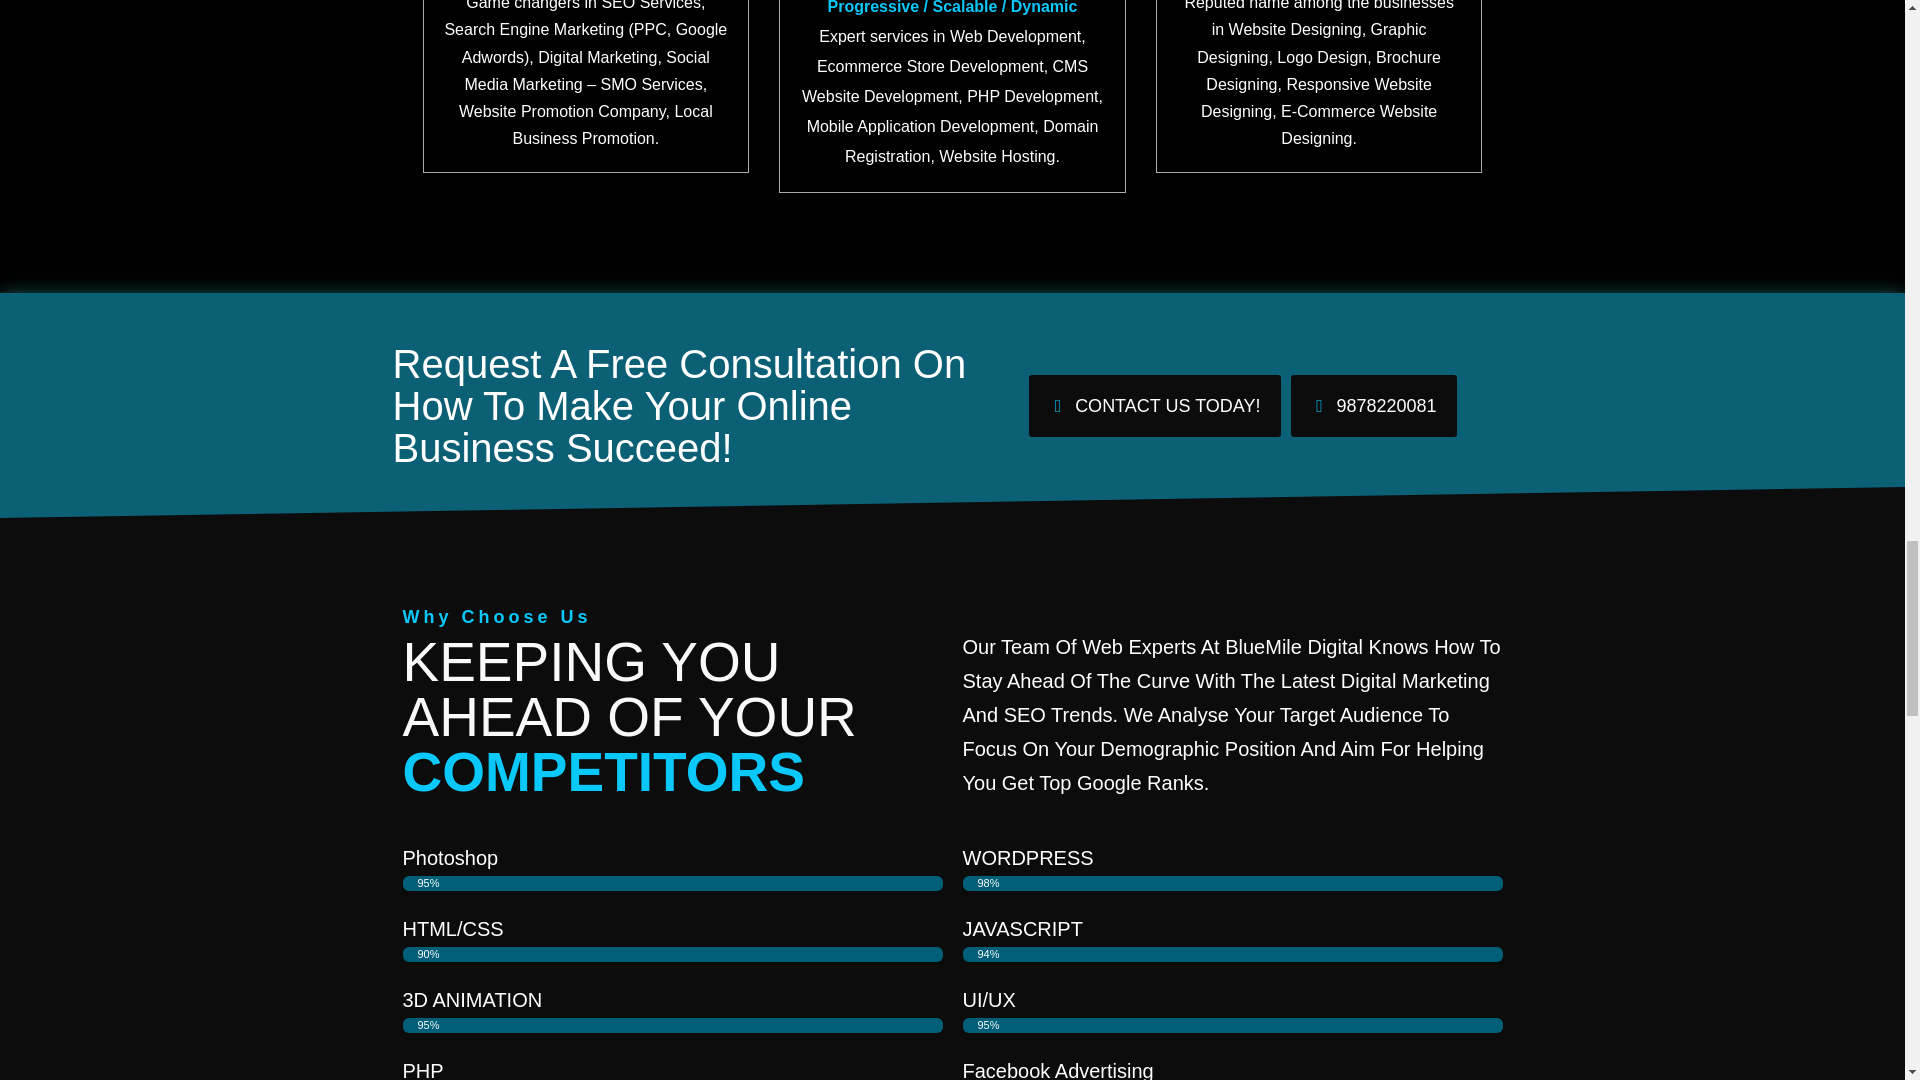 Image resolution: width=1920 pixels, height=1080 pixels. Describe the element at coordinates (1372, 406) in the screenshot. I see `9878220081` at that location.